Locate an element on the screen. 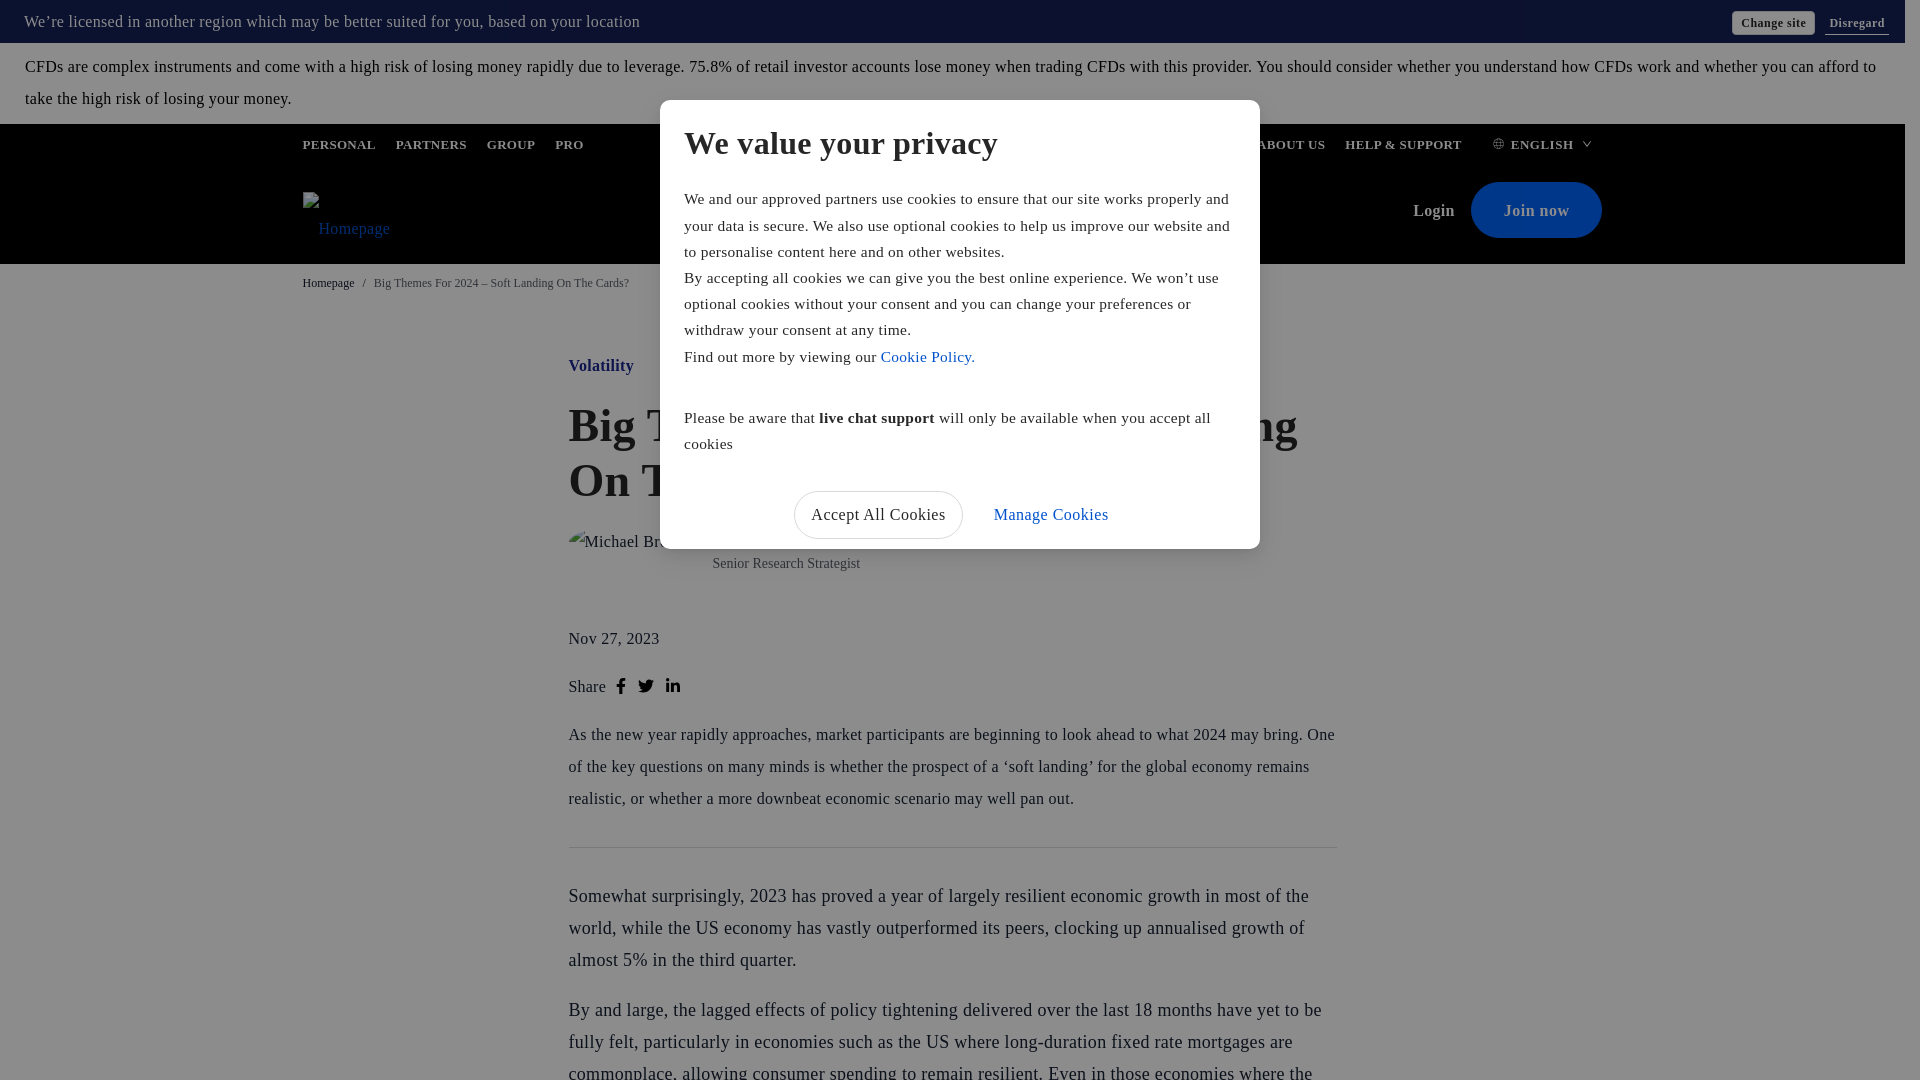  Markets is located at coordinates (824, 212).